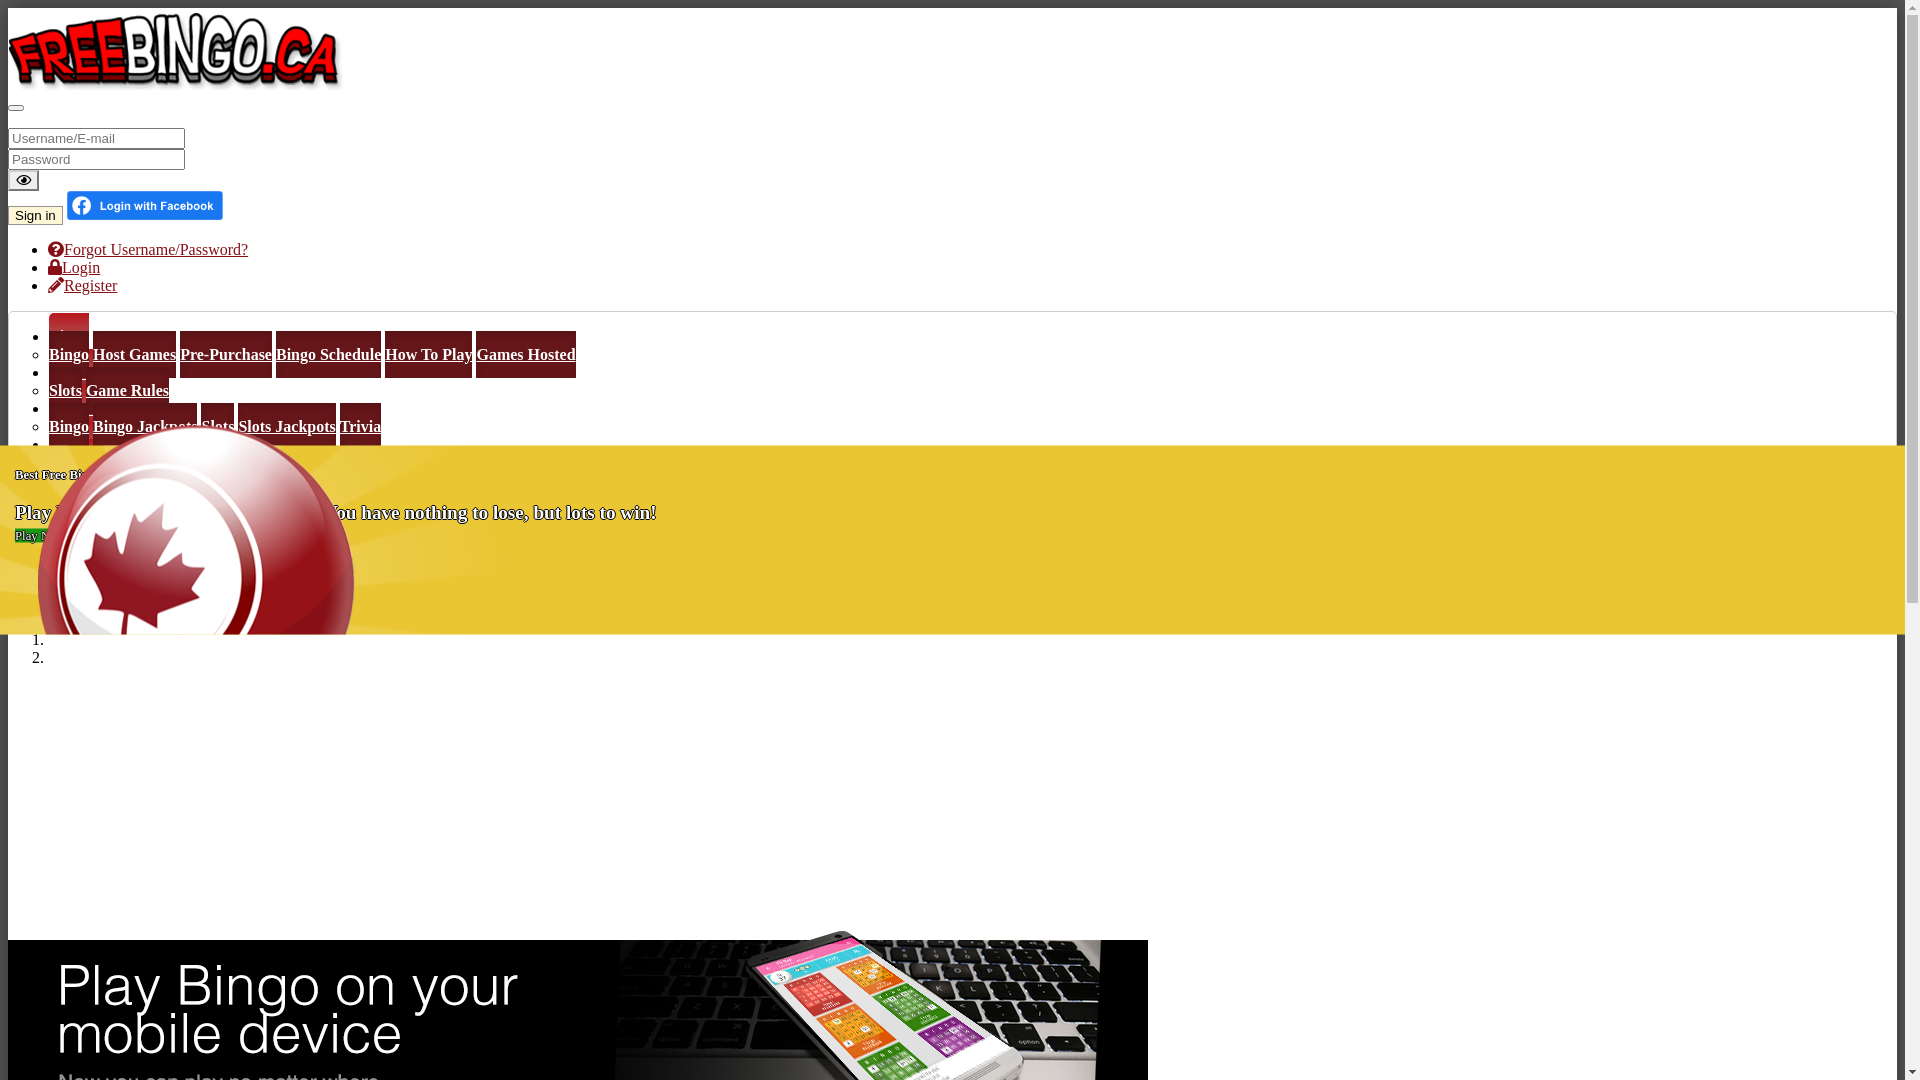 The image size is (1920, 1080). Describe the element at coordinates (82, 444) in the screenshot. I see `Members` at that location.